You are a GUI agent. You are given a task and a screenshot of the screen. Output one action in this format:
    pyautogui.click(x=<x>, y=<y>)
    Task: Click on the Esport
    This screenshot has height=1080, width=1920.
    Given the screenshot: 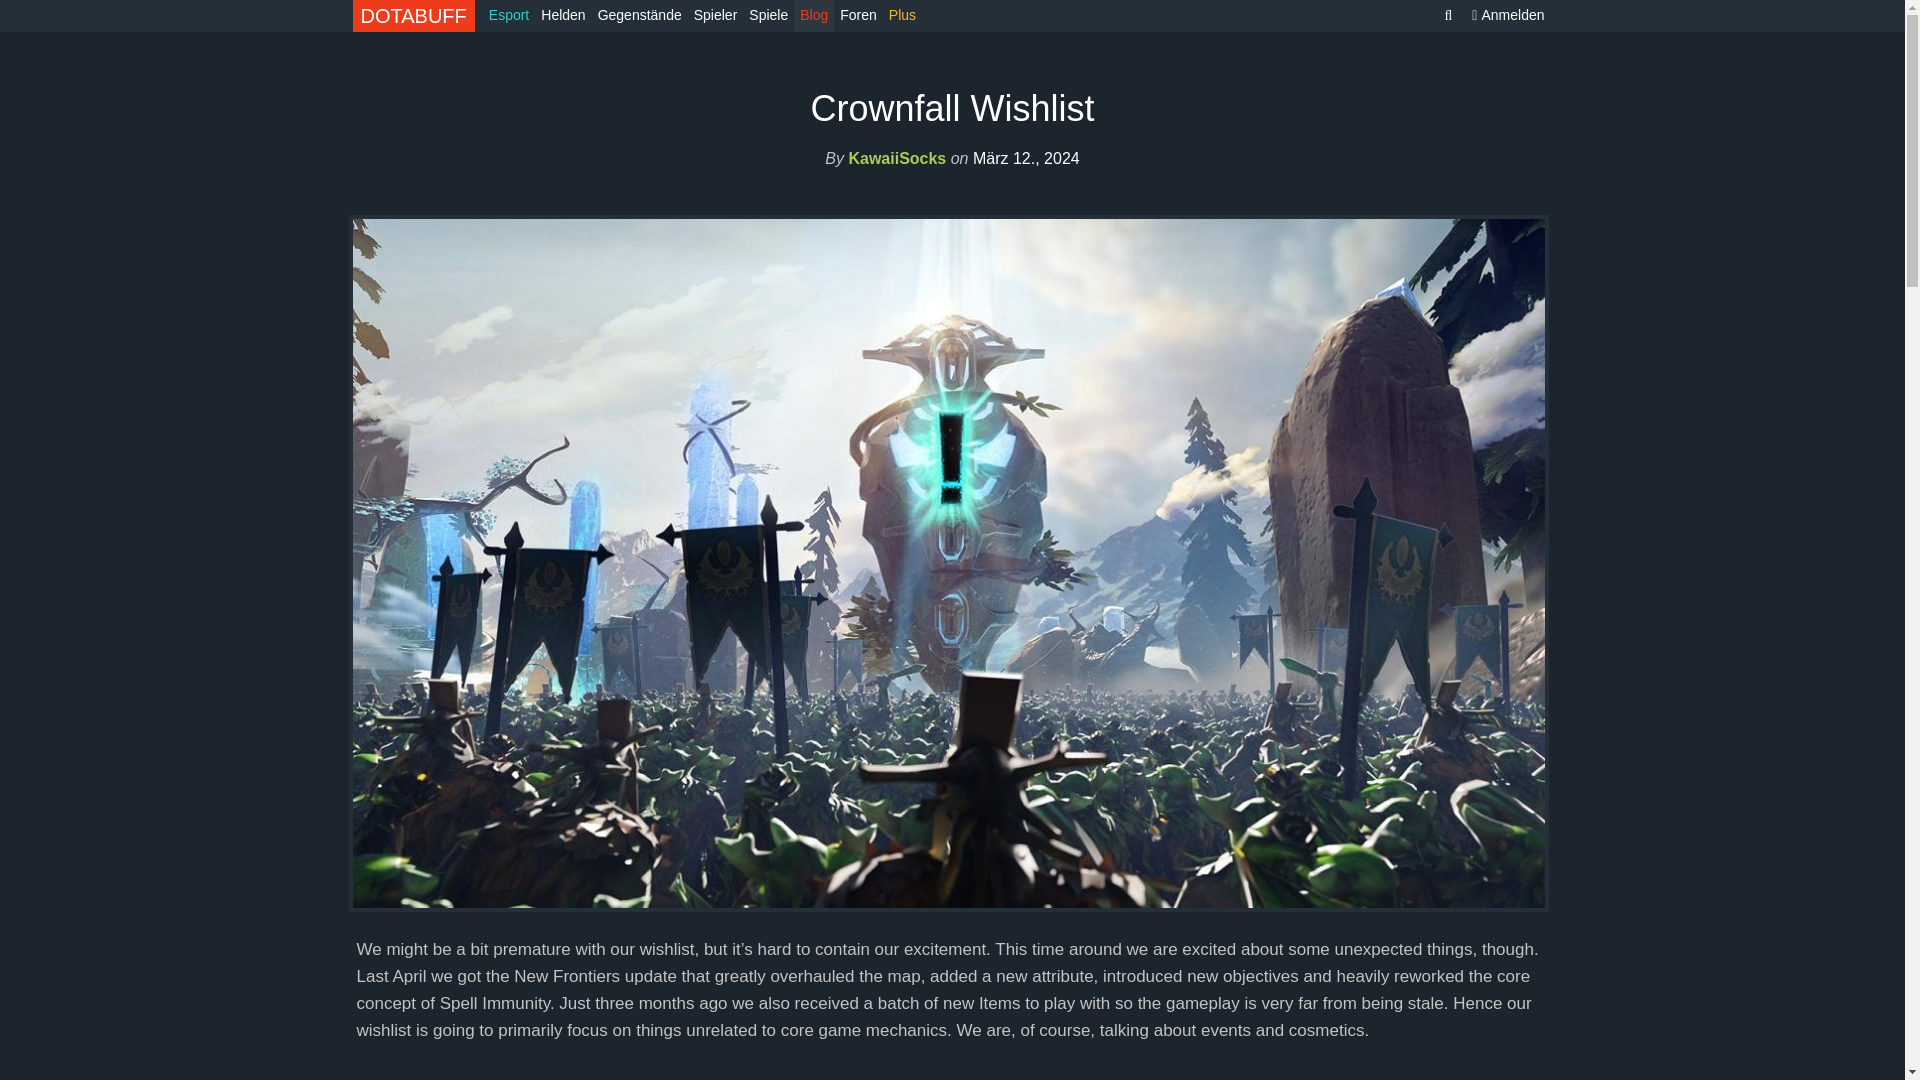 What is the action you would take?
    pyautogui.click(x=509, y=16)
    